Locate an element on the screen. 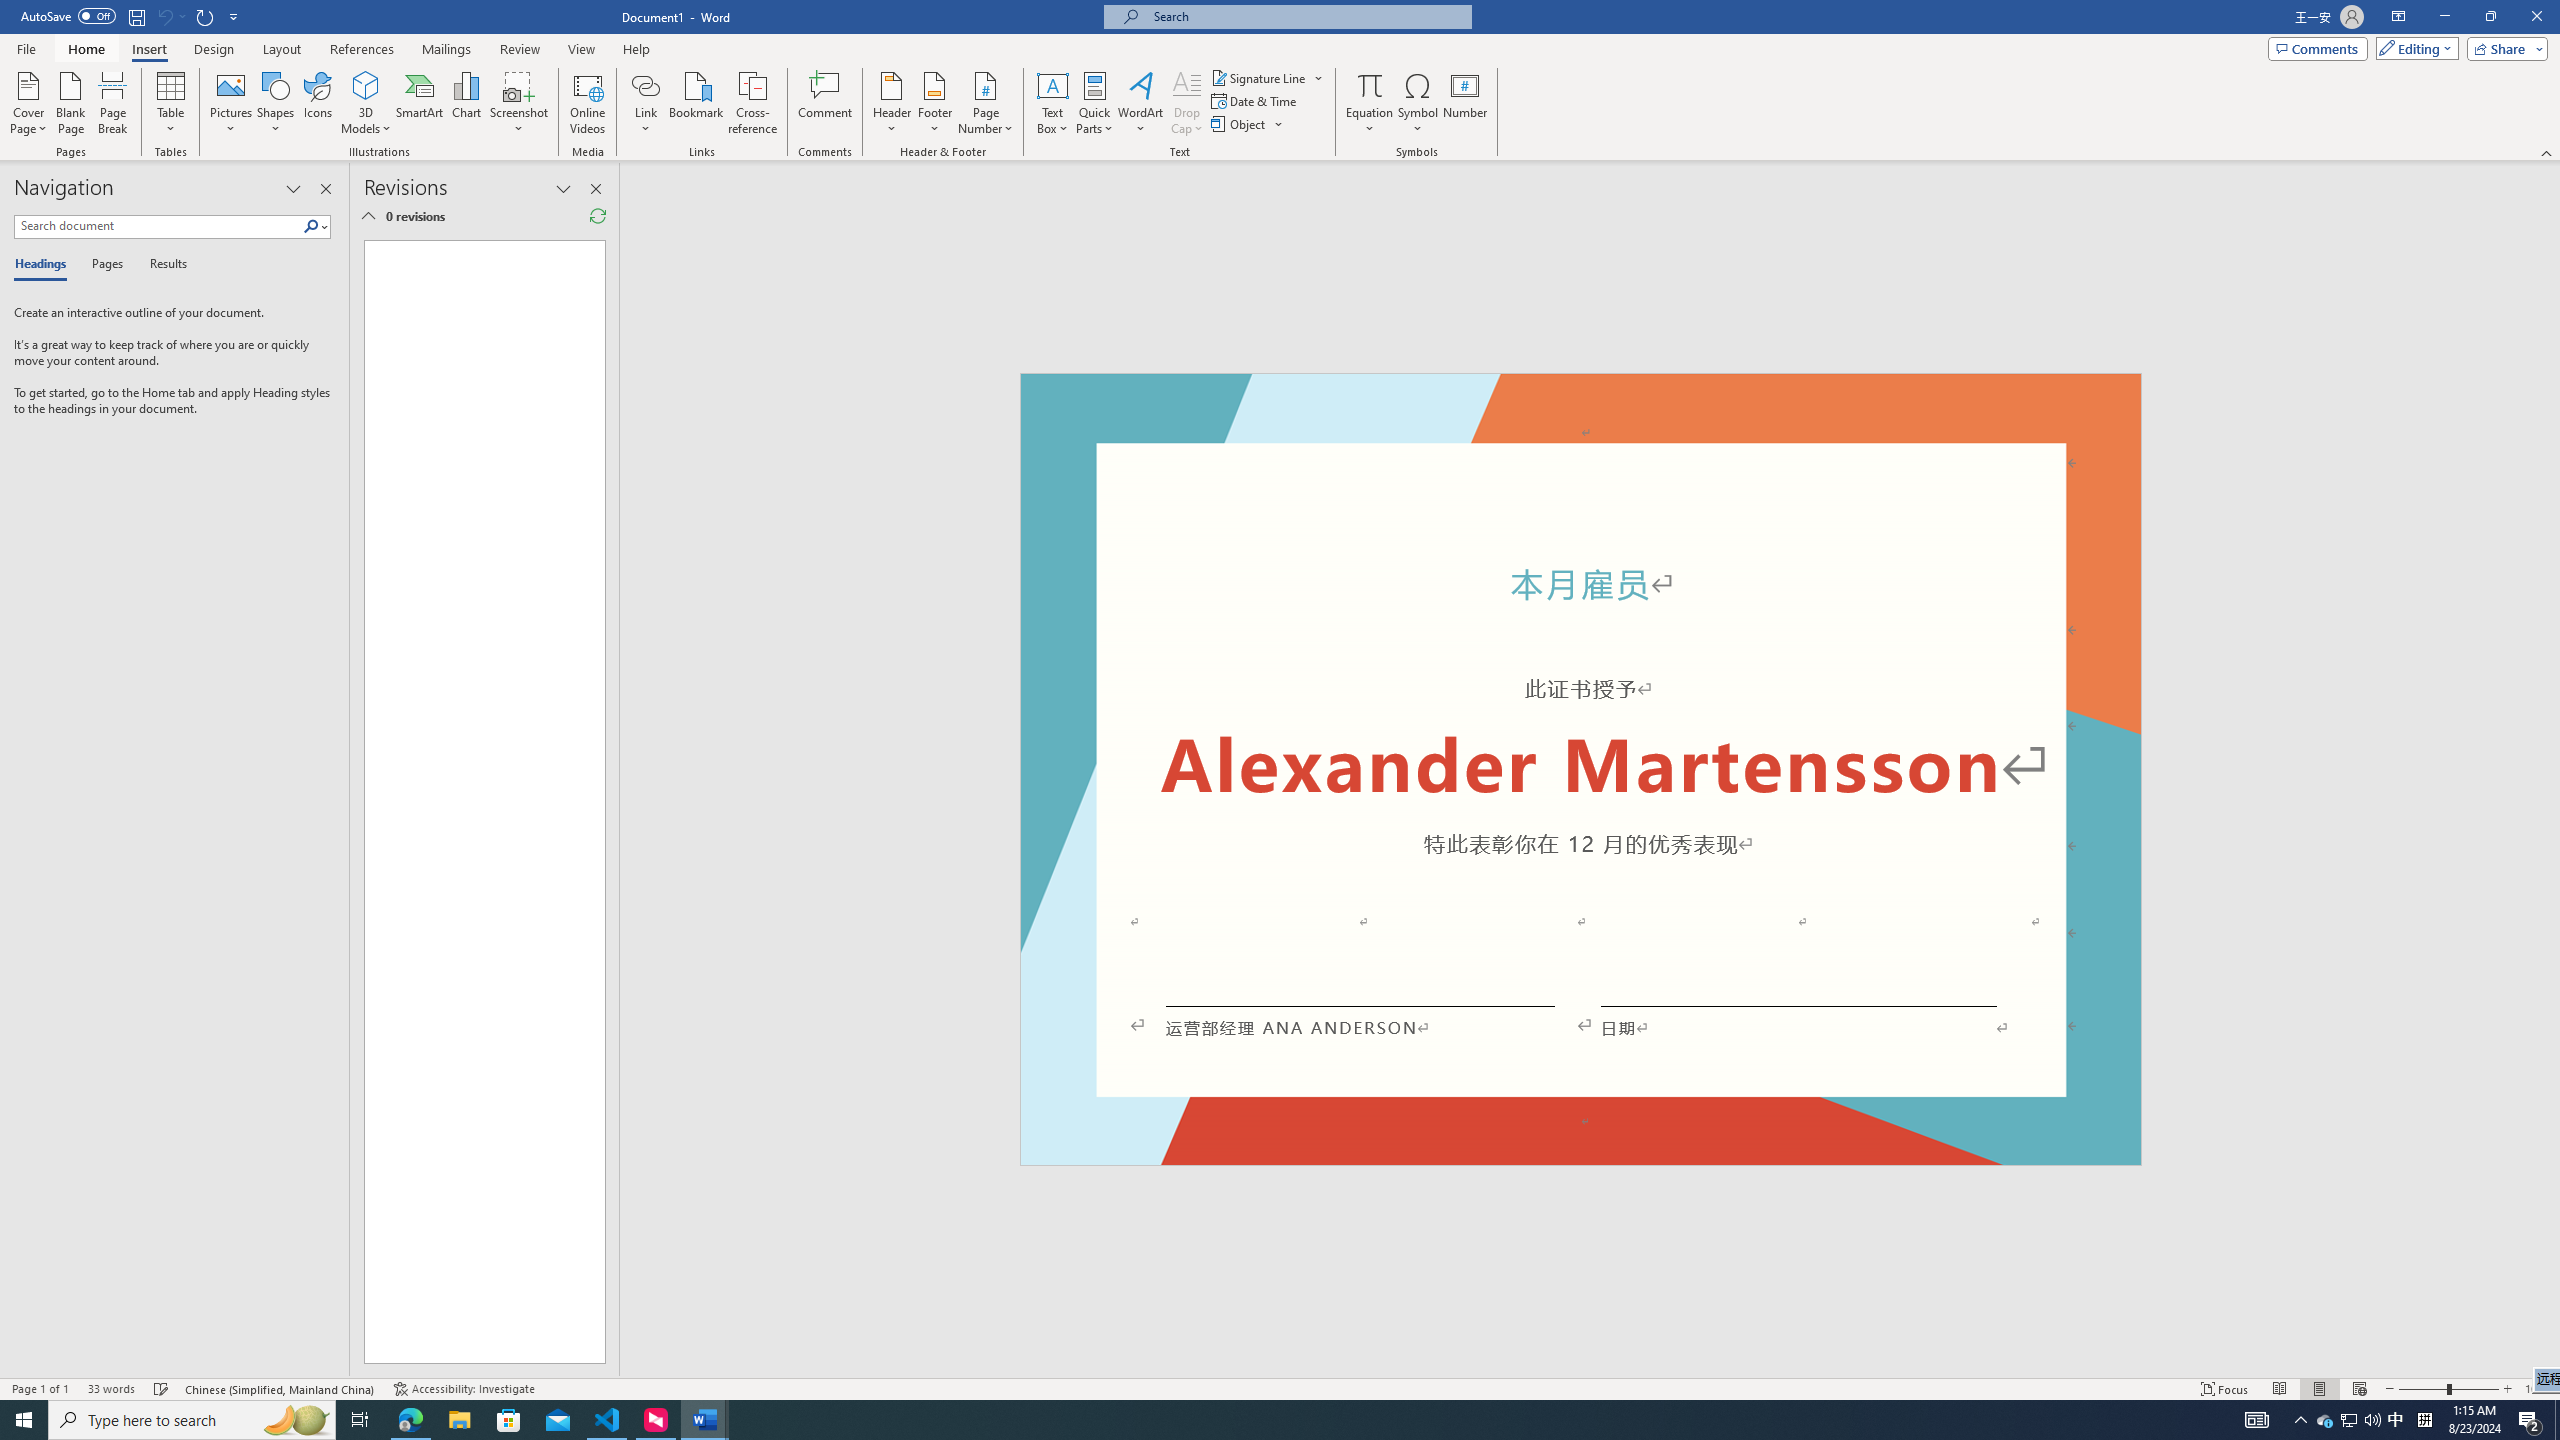 The width and height of the screenshot is (2560, 1440). Screenshot is located at coordinates (519, 103).